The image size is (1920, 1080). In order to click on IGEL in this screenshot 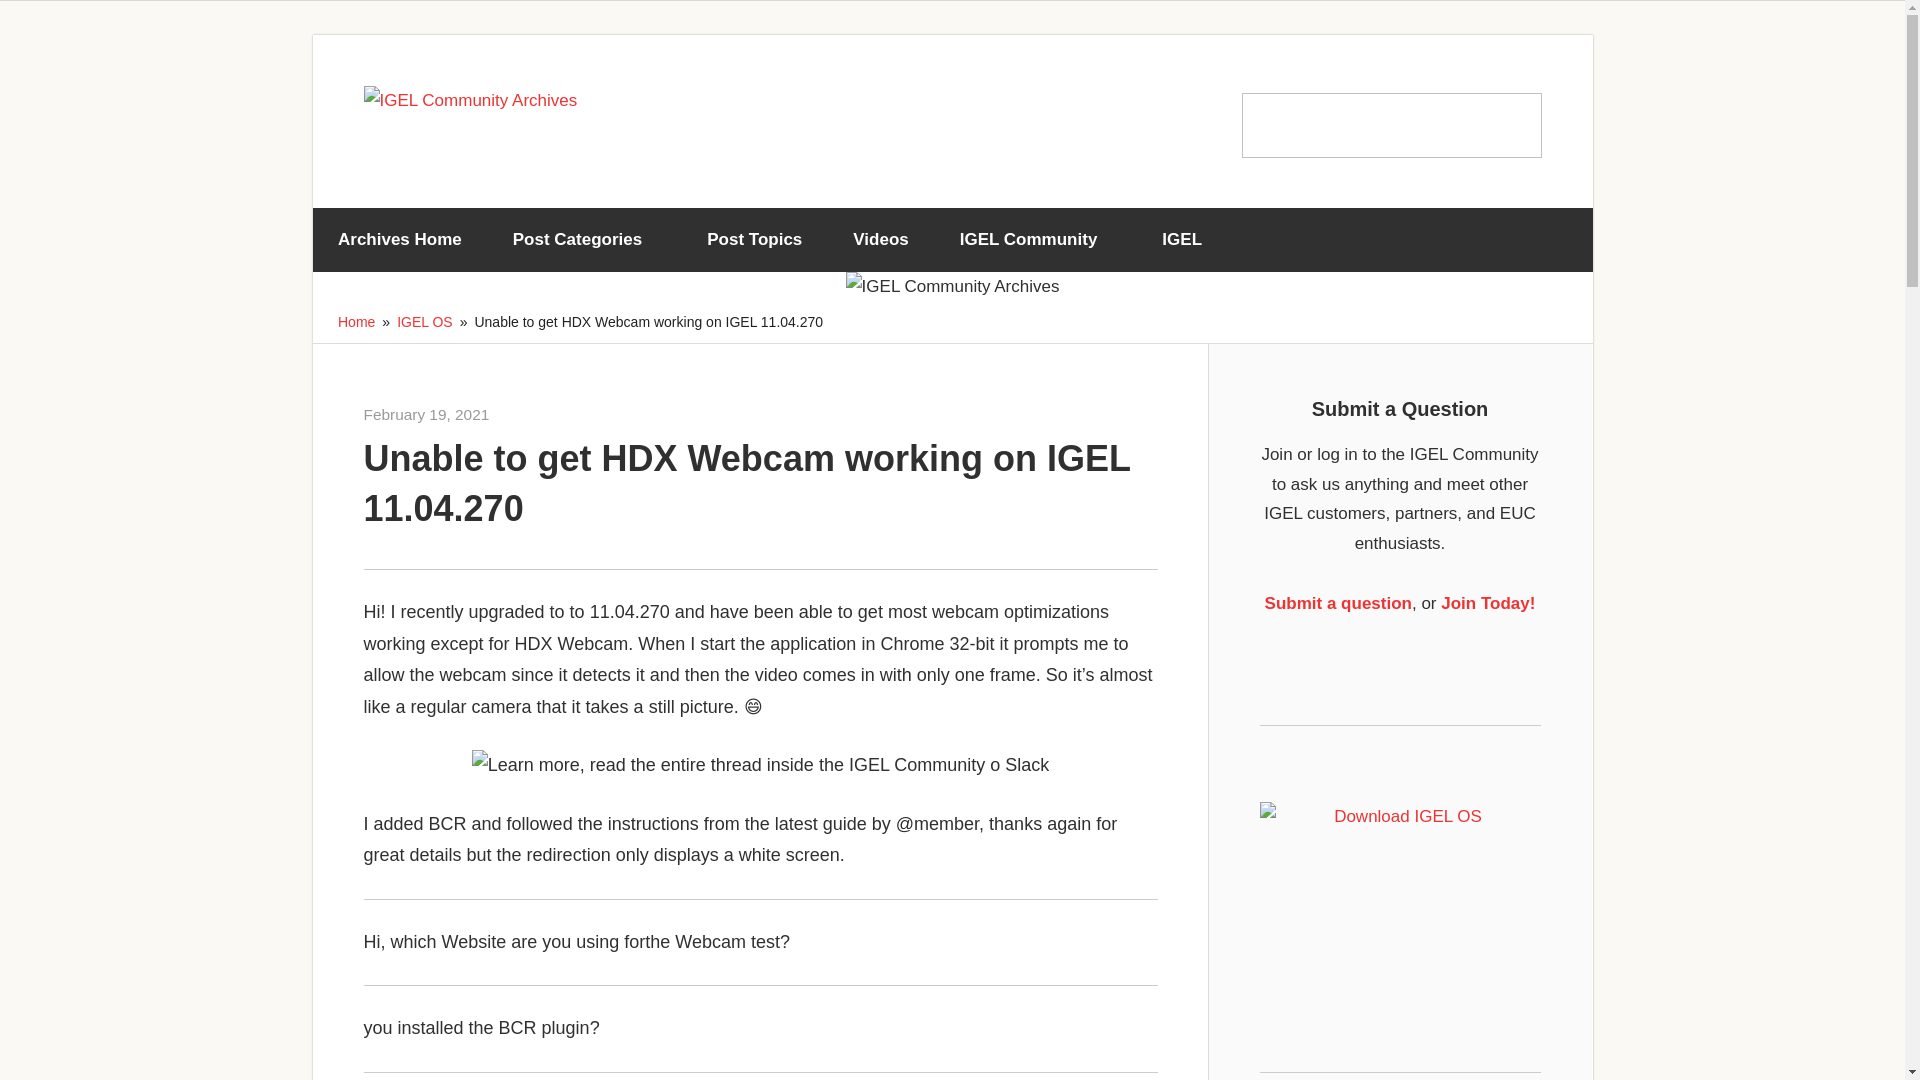, I will do `click(1189, 240)`.